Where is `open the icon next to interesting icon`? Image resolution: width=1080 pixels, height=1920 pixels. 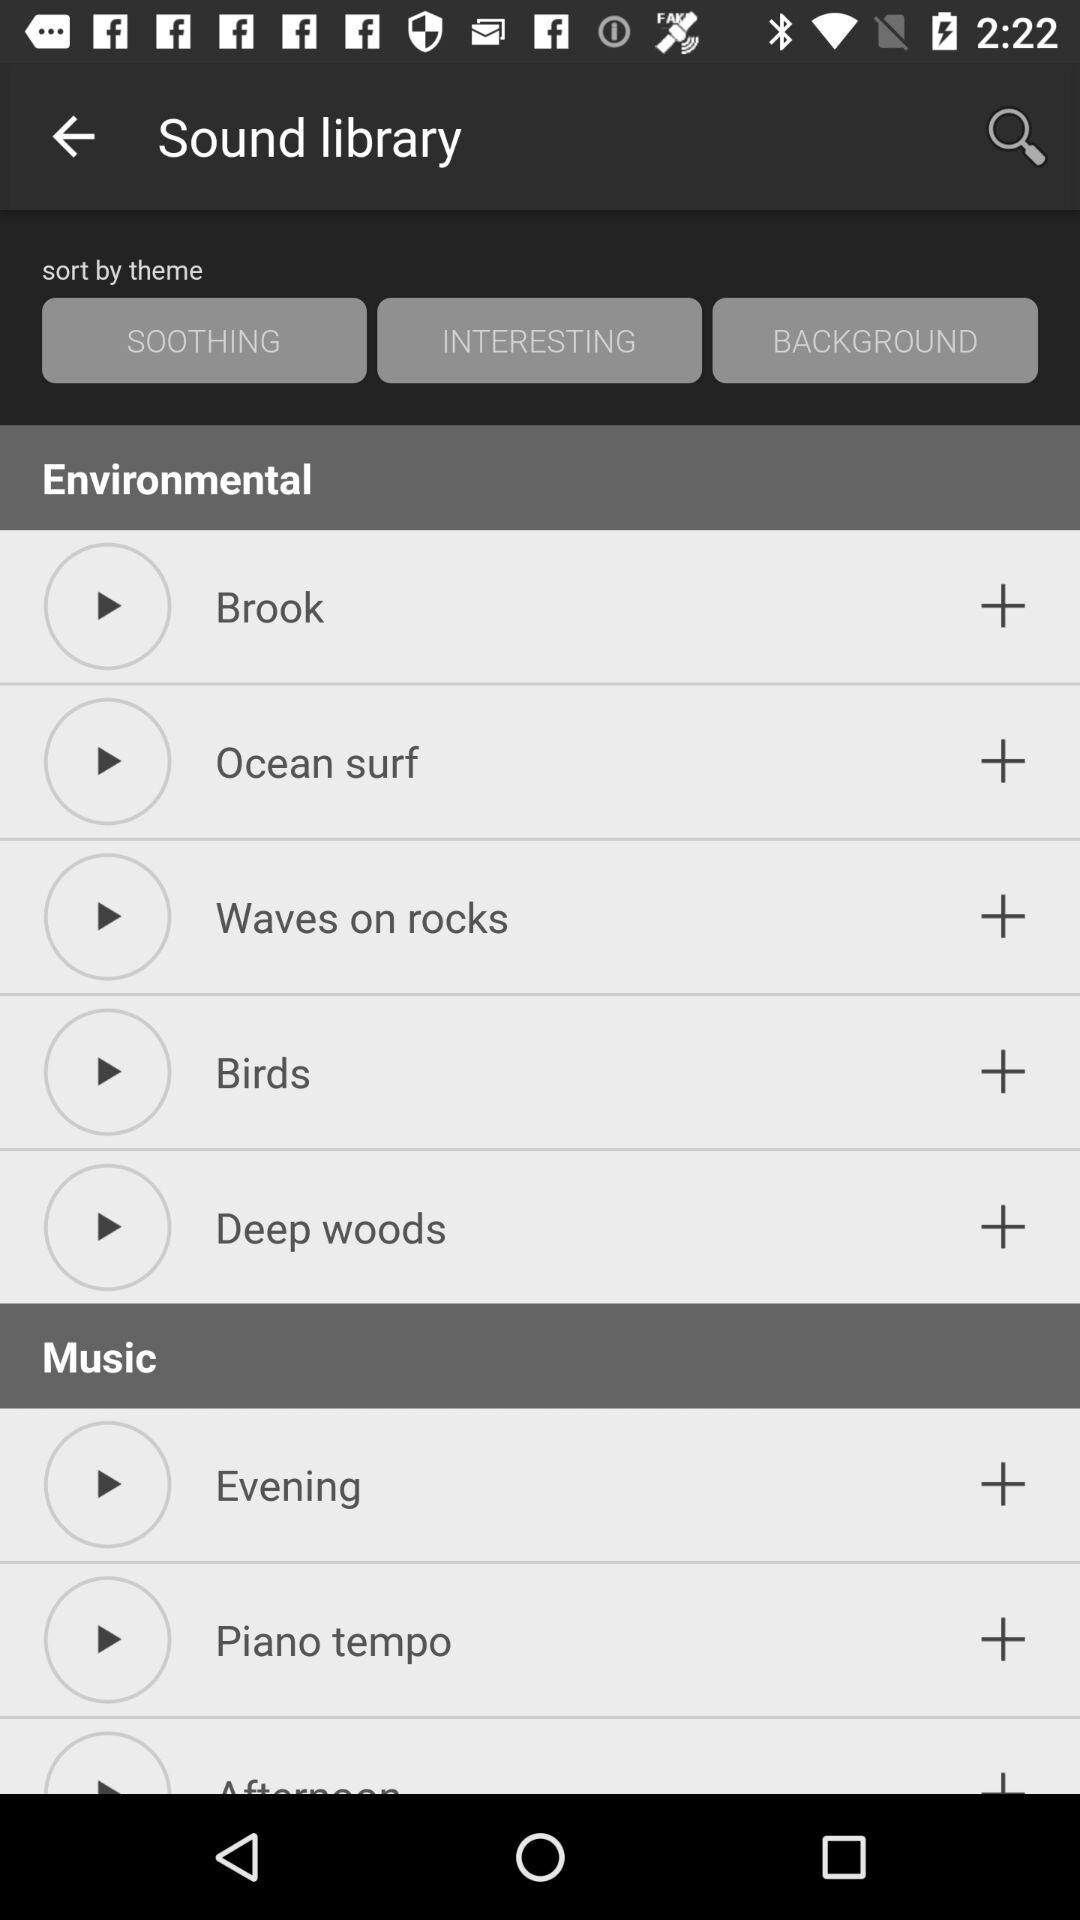 open the icon next to interesting icon is located at coordinates (204, 340).